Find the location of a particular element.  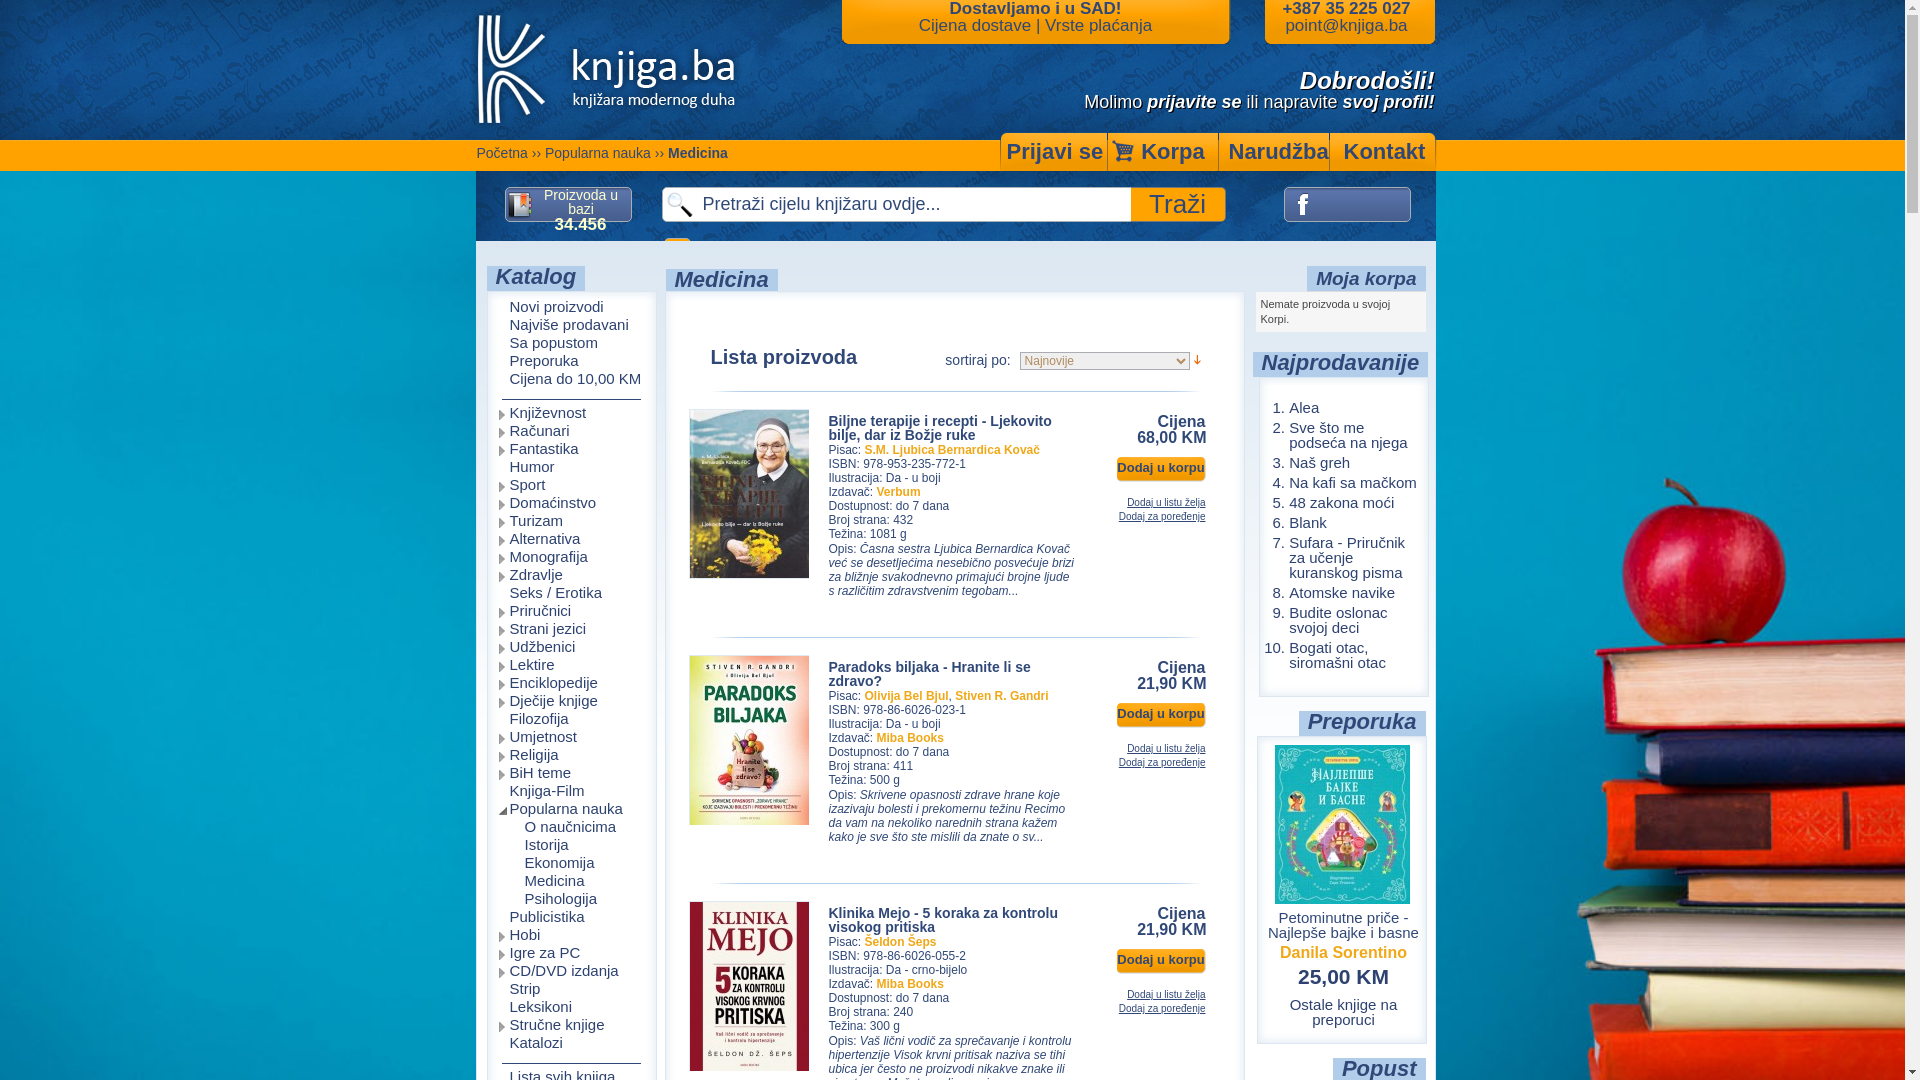

Enciklopedije is located at coordinates (572, 684).